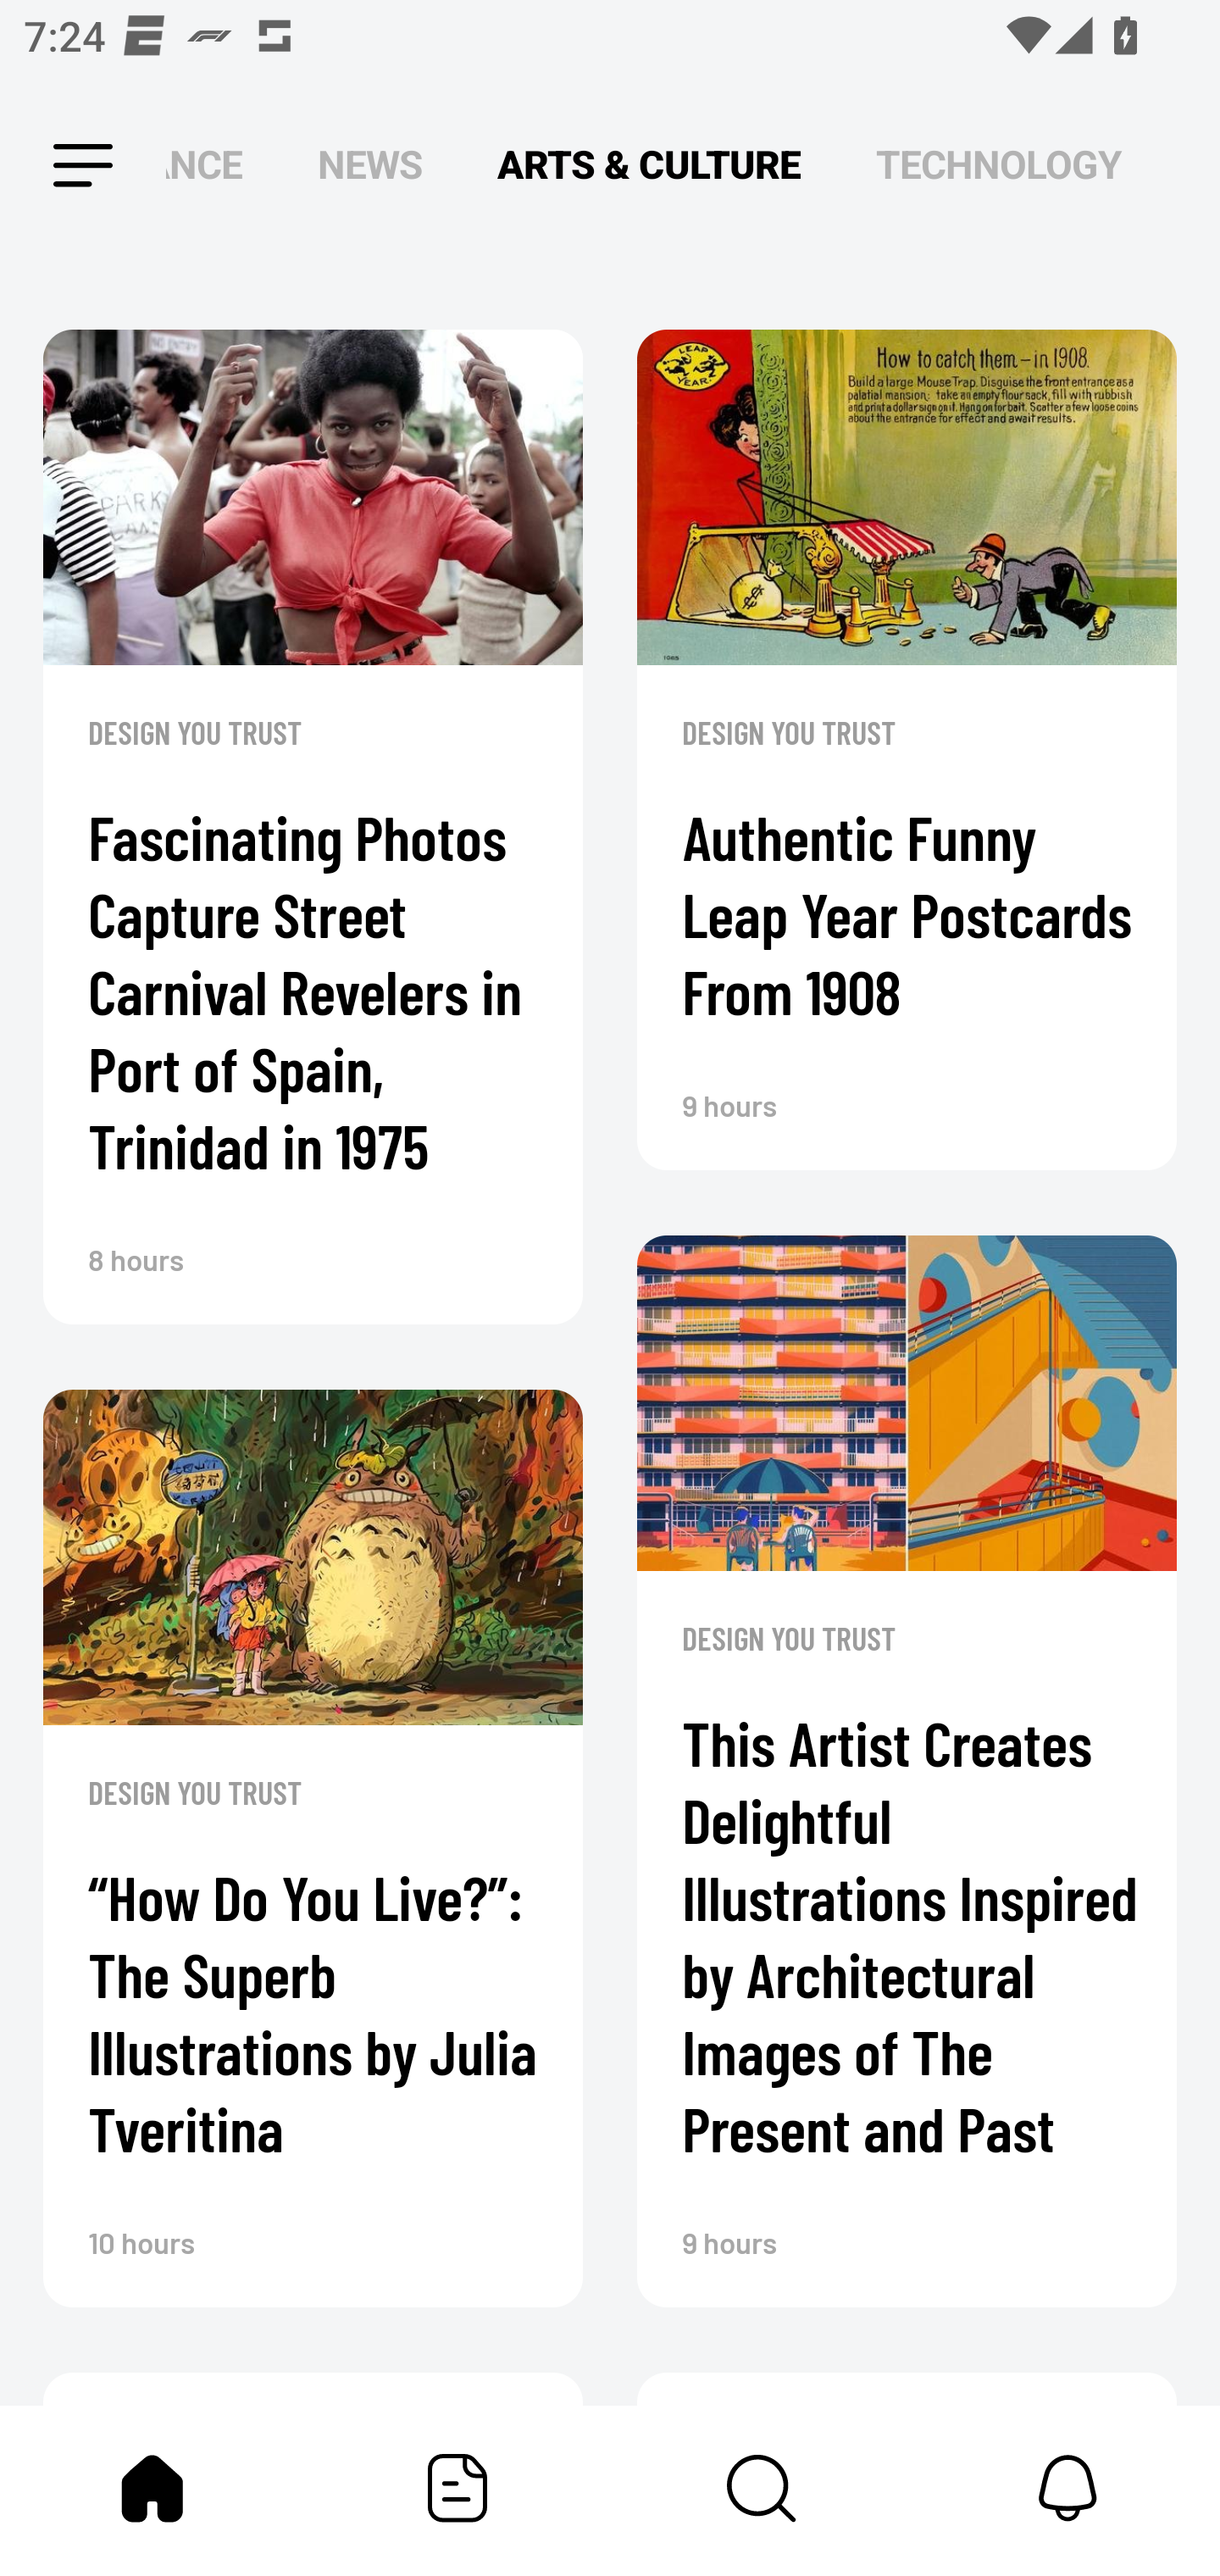 The height and width of the screenshot is (2576, 1220). What do you see at coordinates (53, 166) in the screenshot?
I see `Leading Icon` at bounding box center [53, 166].